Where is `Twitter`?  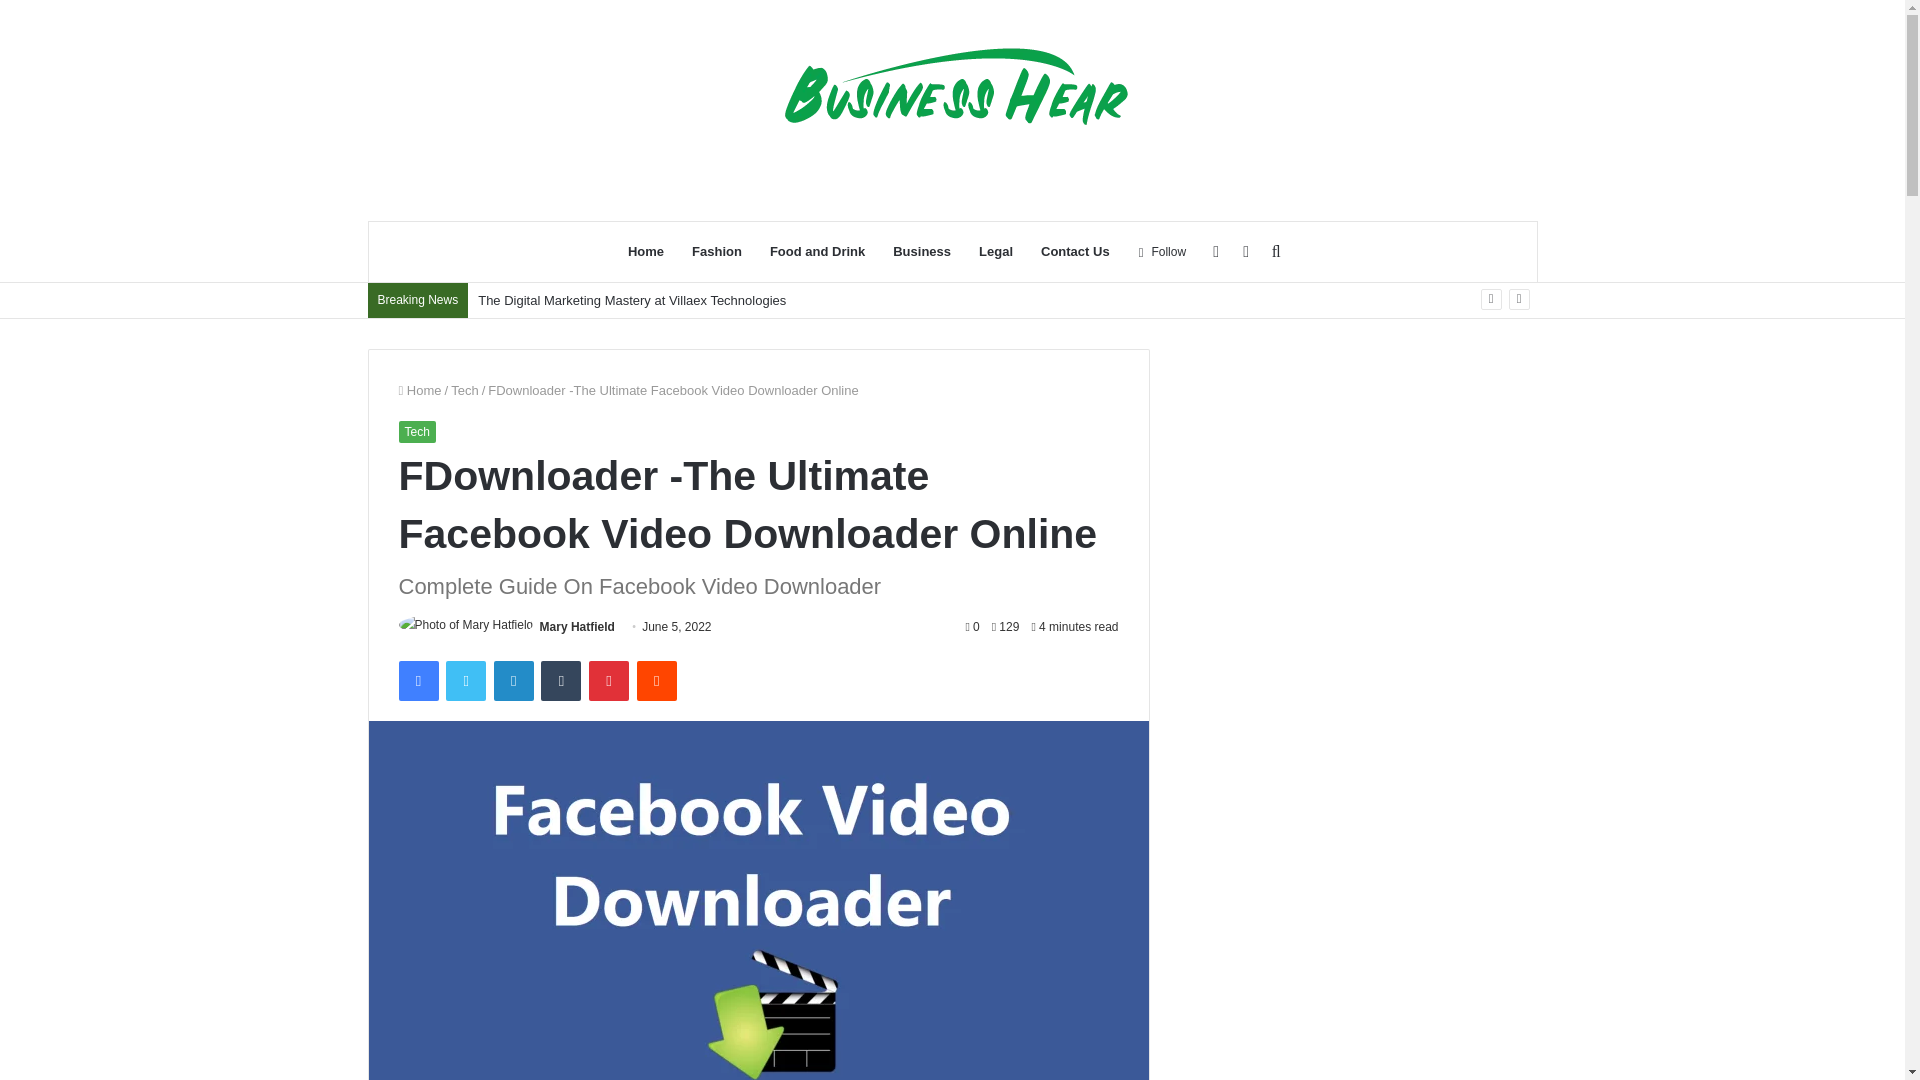
Twitter is located at coordinates (465, 680).